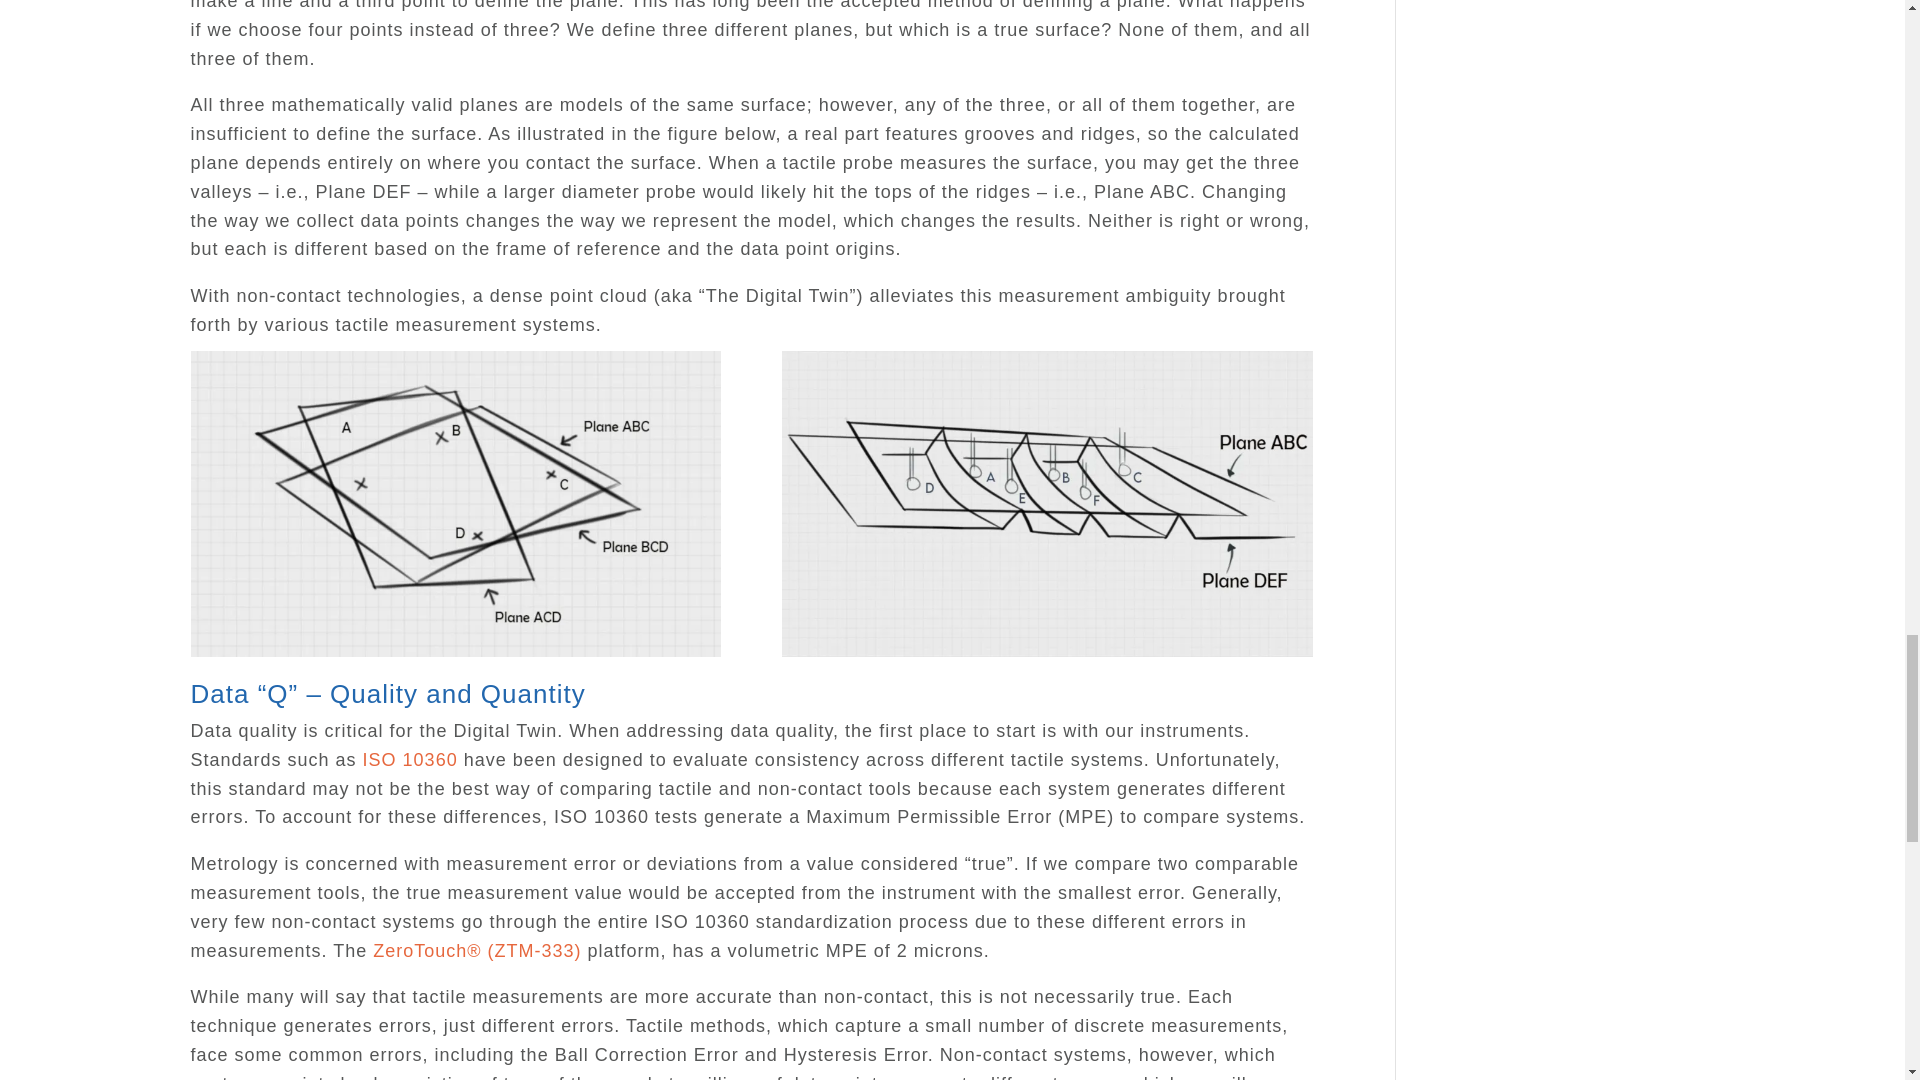 This screenshot has height=1080, width=1920. Describe the element at coordinates (1046, 657) in the screenshot. I see `Challenges of measuring the true surface.` at that location.